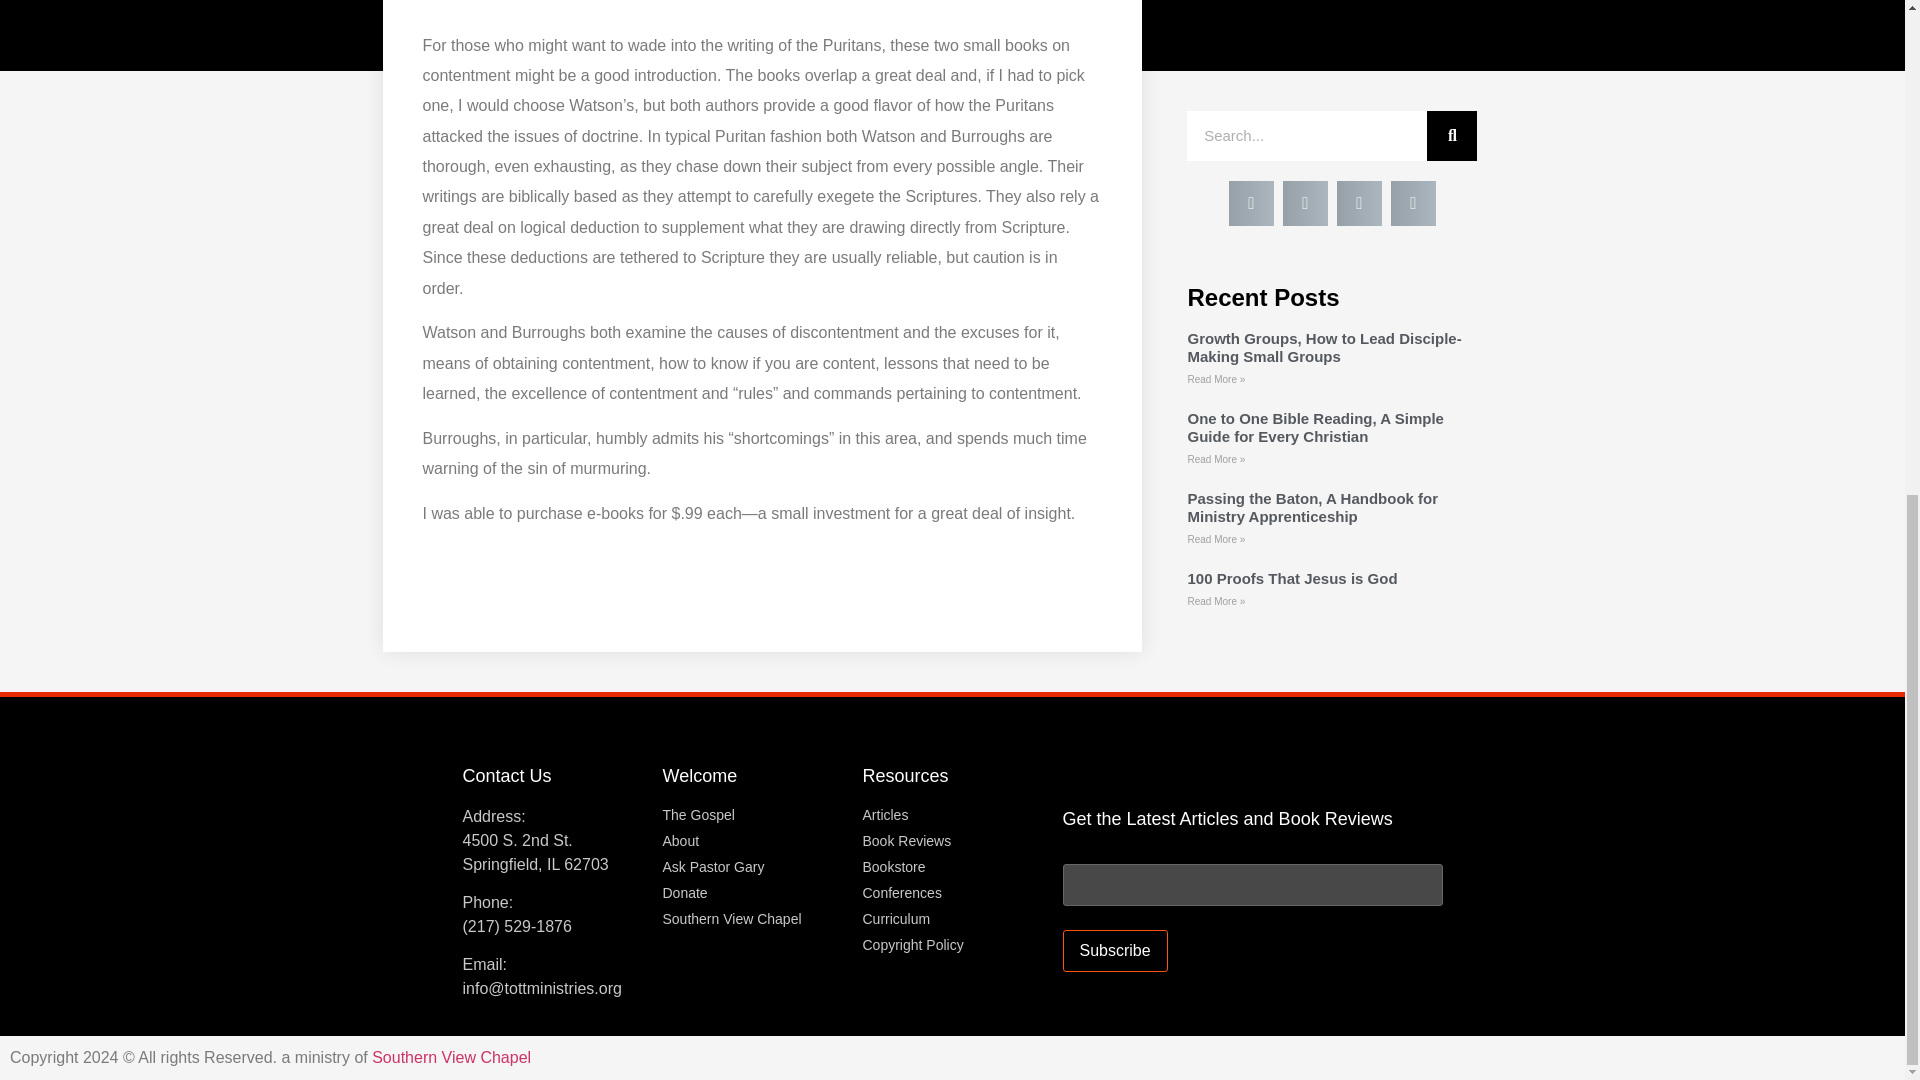 The width and height of the screenshot is (1920, 1080). I want to click on Copyright Policy, so click(952, 944).